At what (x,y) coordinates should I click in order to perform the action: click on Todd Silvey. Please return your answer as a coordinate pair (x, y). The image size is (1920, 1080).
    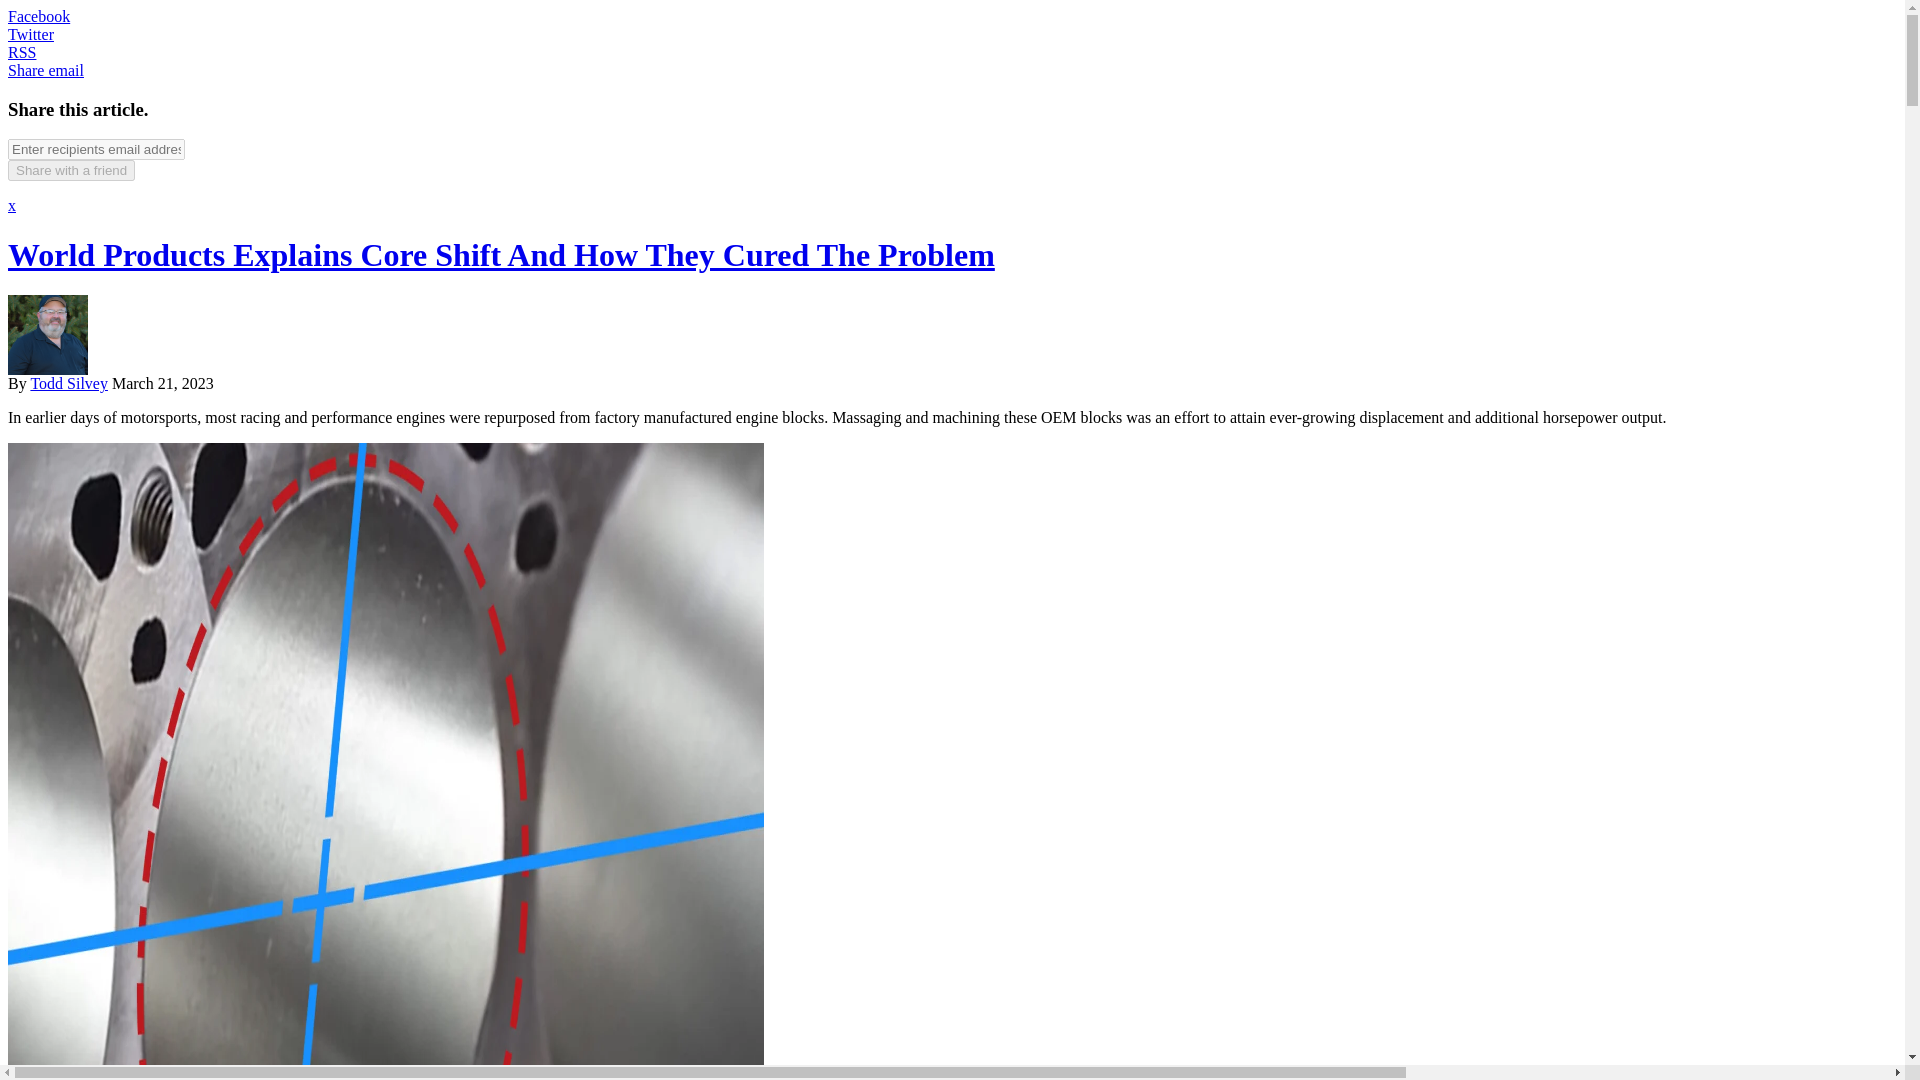
    Looking at the image, I should click on (68, 383).